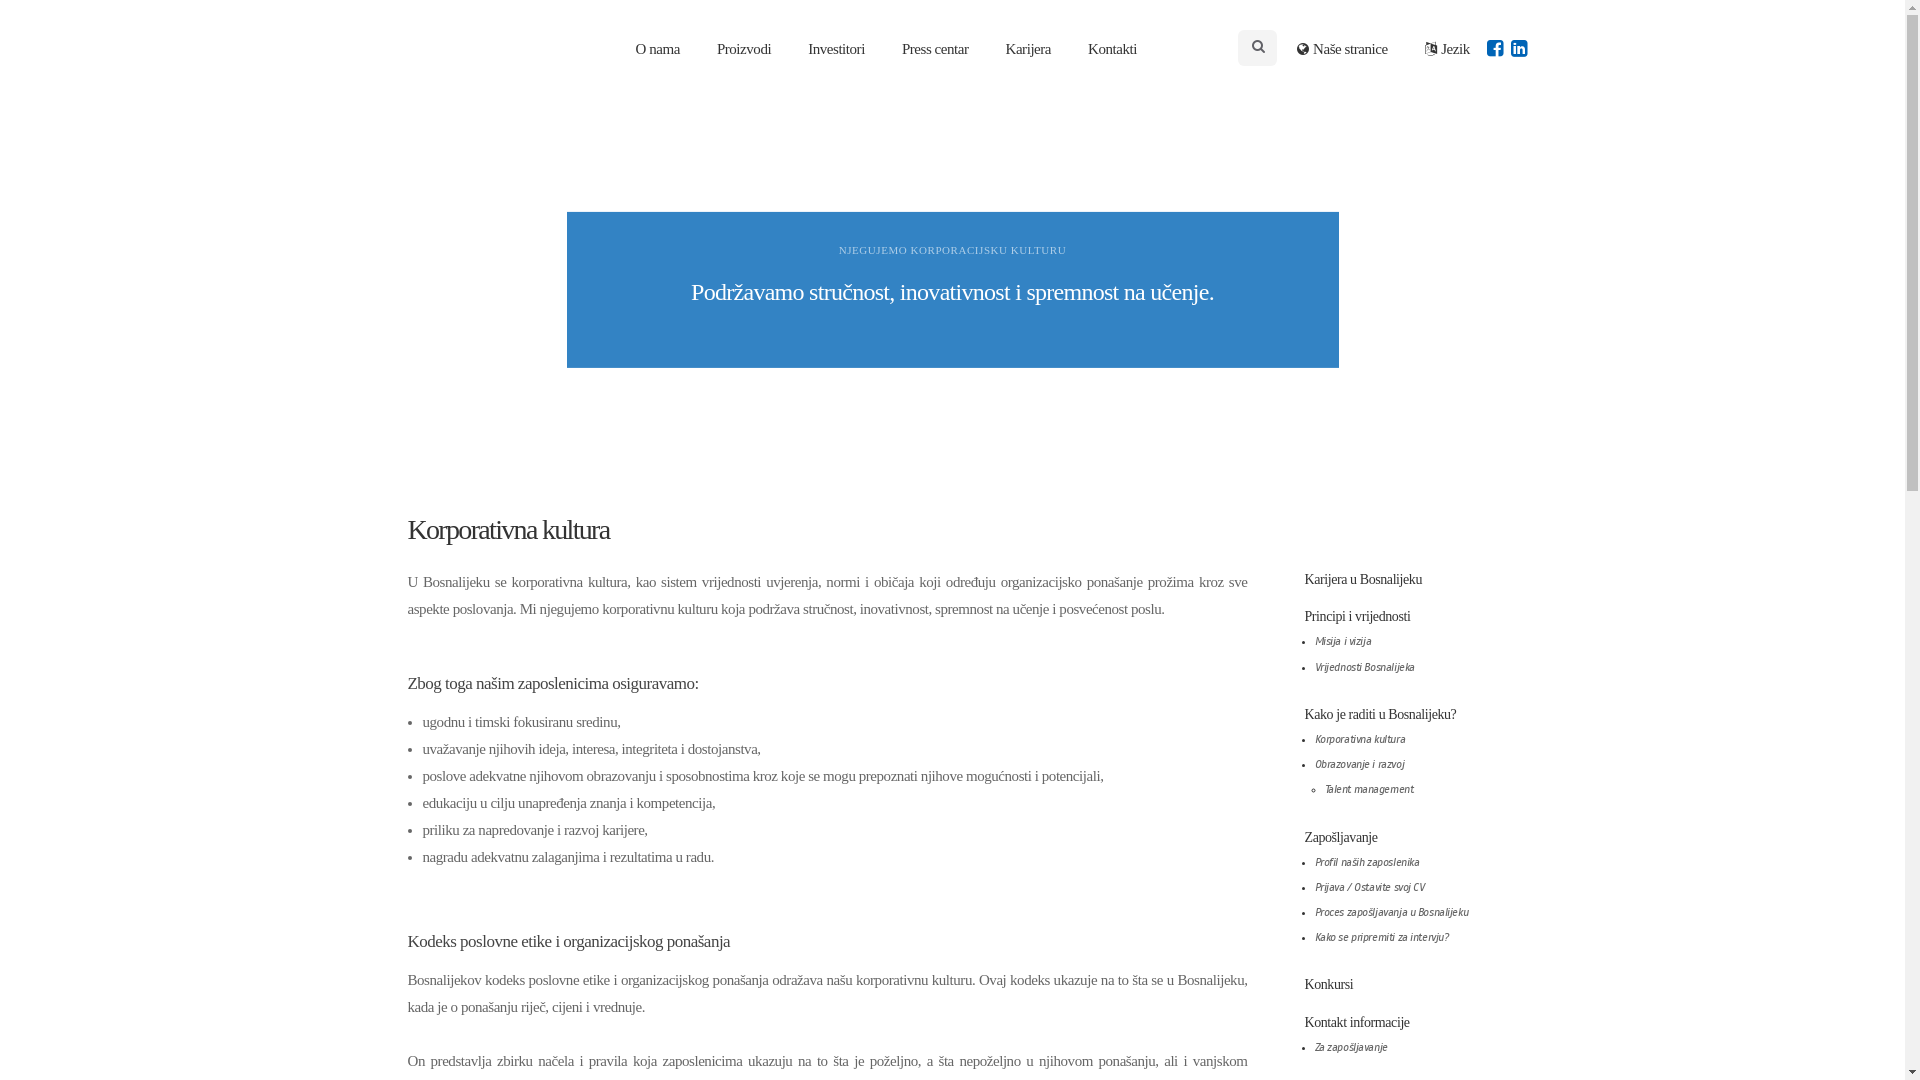 Image resolution: width=1920 pixels, height=1080 pixels. What do you see at coordinates (1380, 714) in the screenshot?
I see `Kako je raditi u Bosnalijeku?` at bounding box center [1380, 714].